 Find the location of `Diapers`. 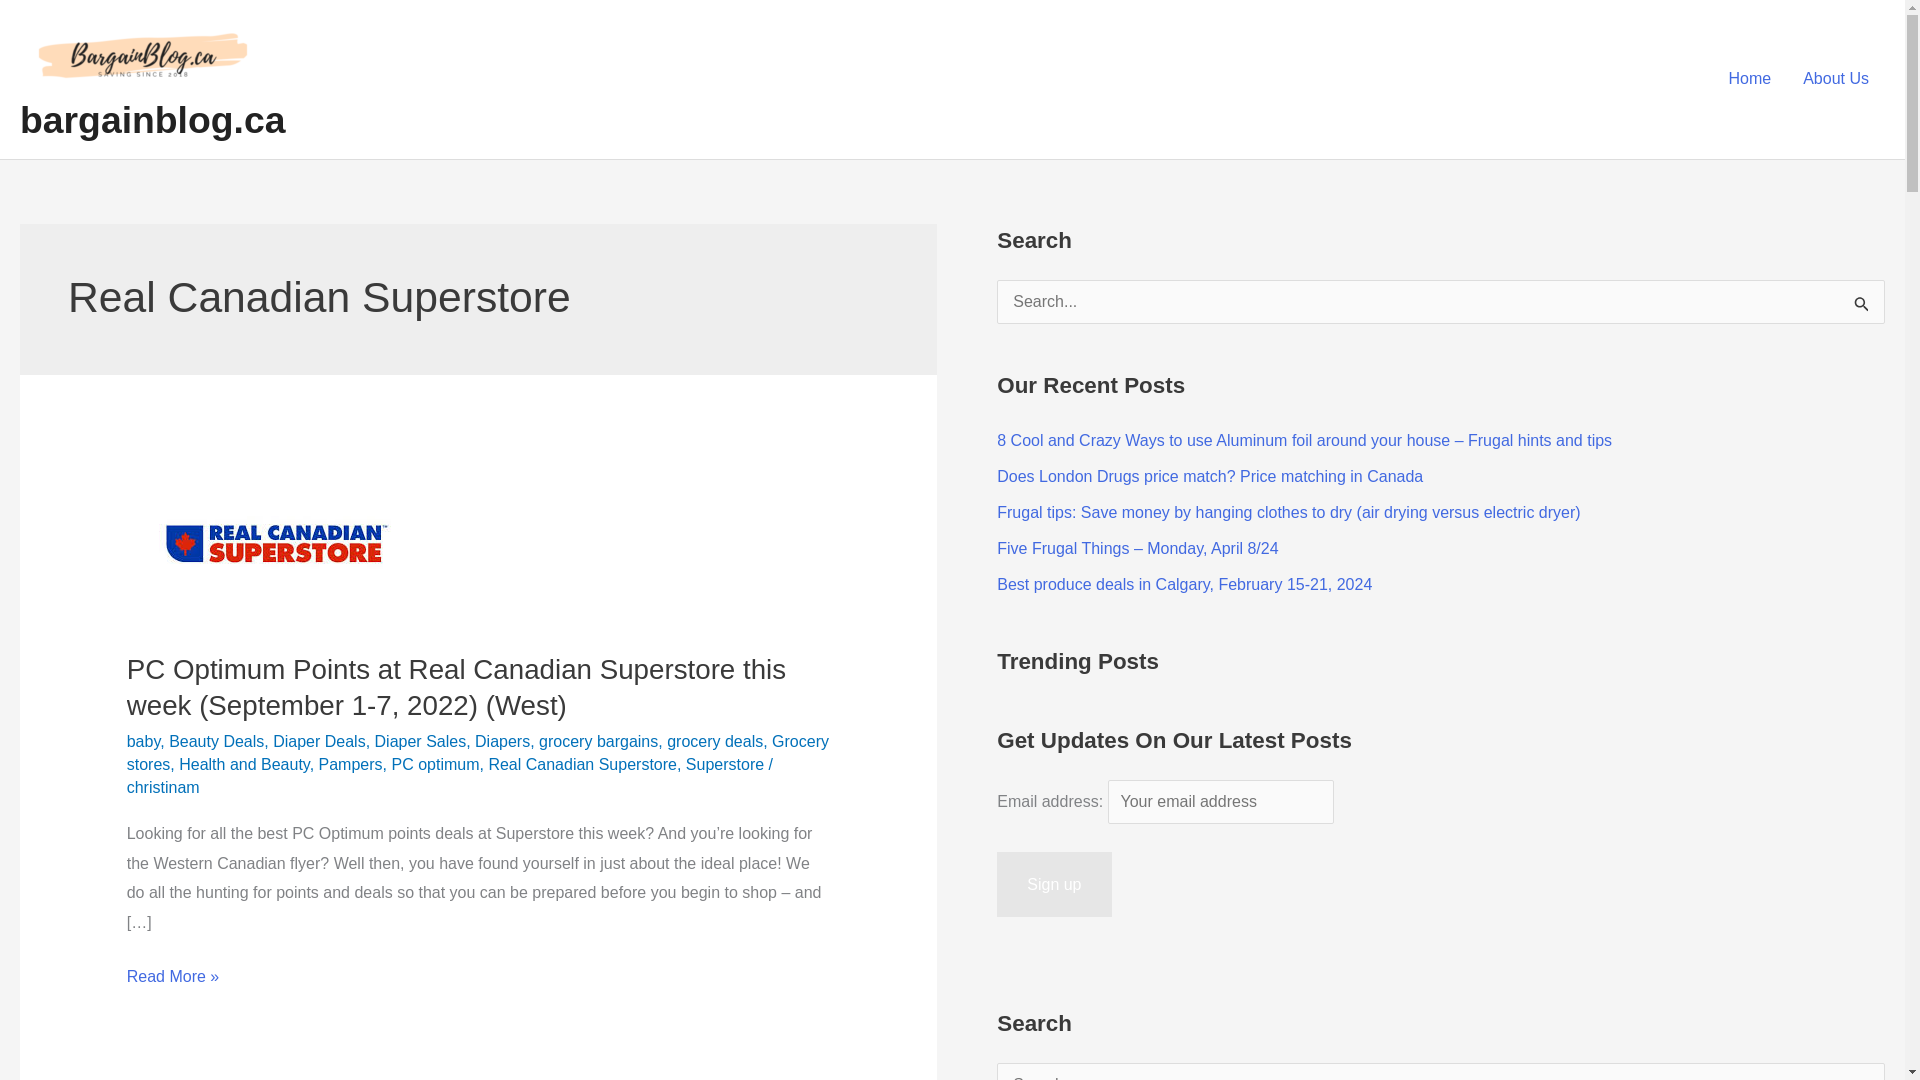

Diapers is located at coordinates (502, 741).